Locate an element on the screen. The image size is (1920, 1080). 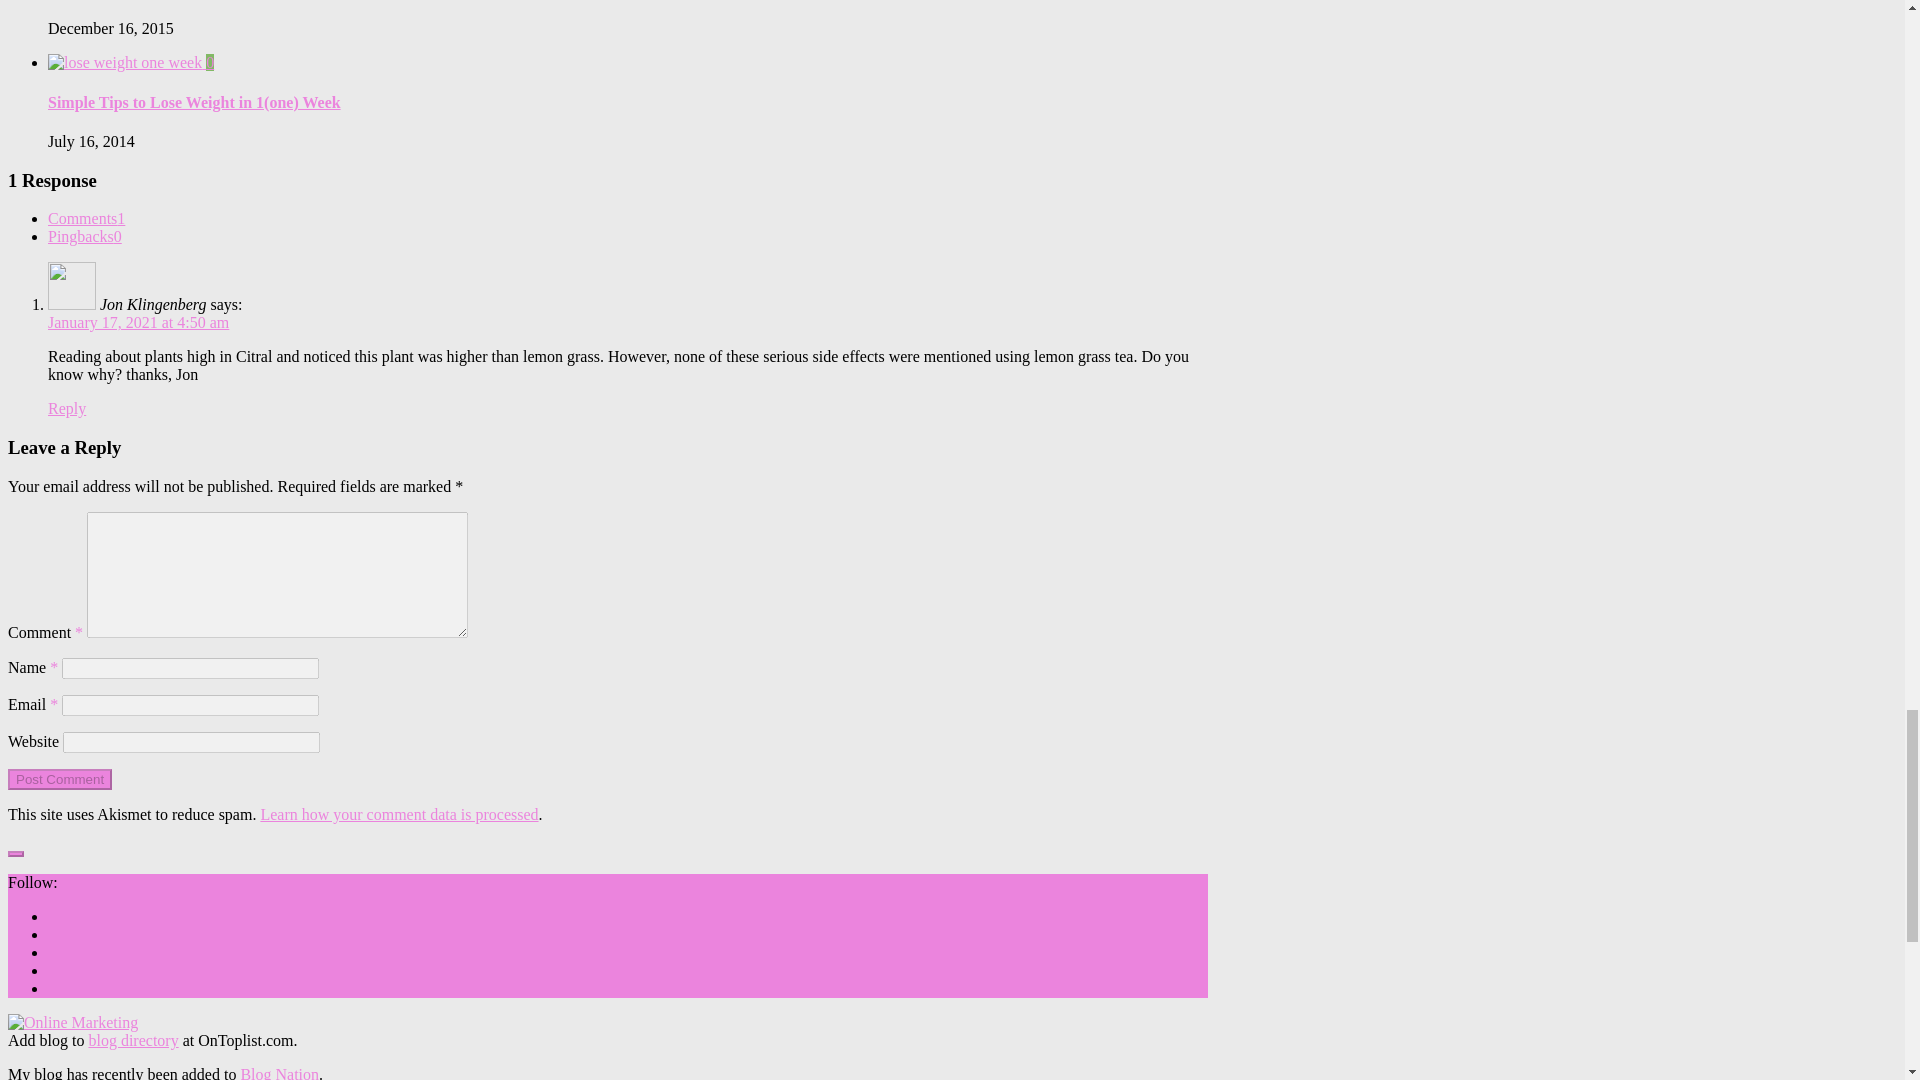
Expand Sidebar is located at coordinates (15, 854).